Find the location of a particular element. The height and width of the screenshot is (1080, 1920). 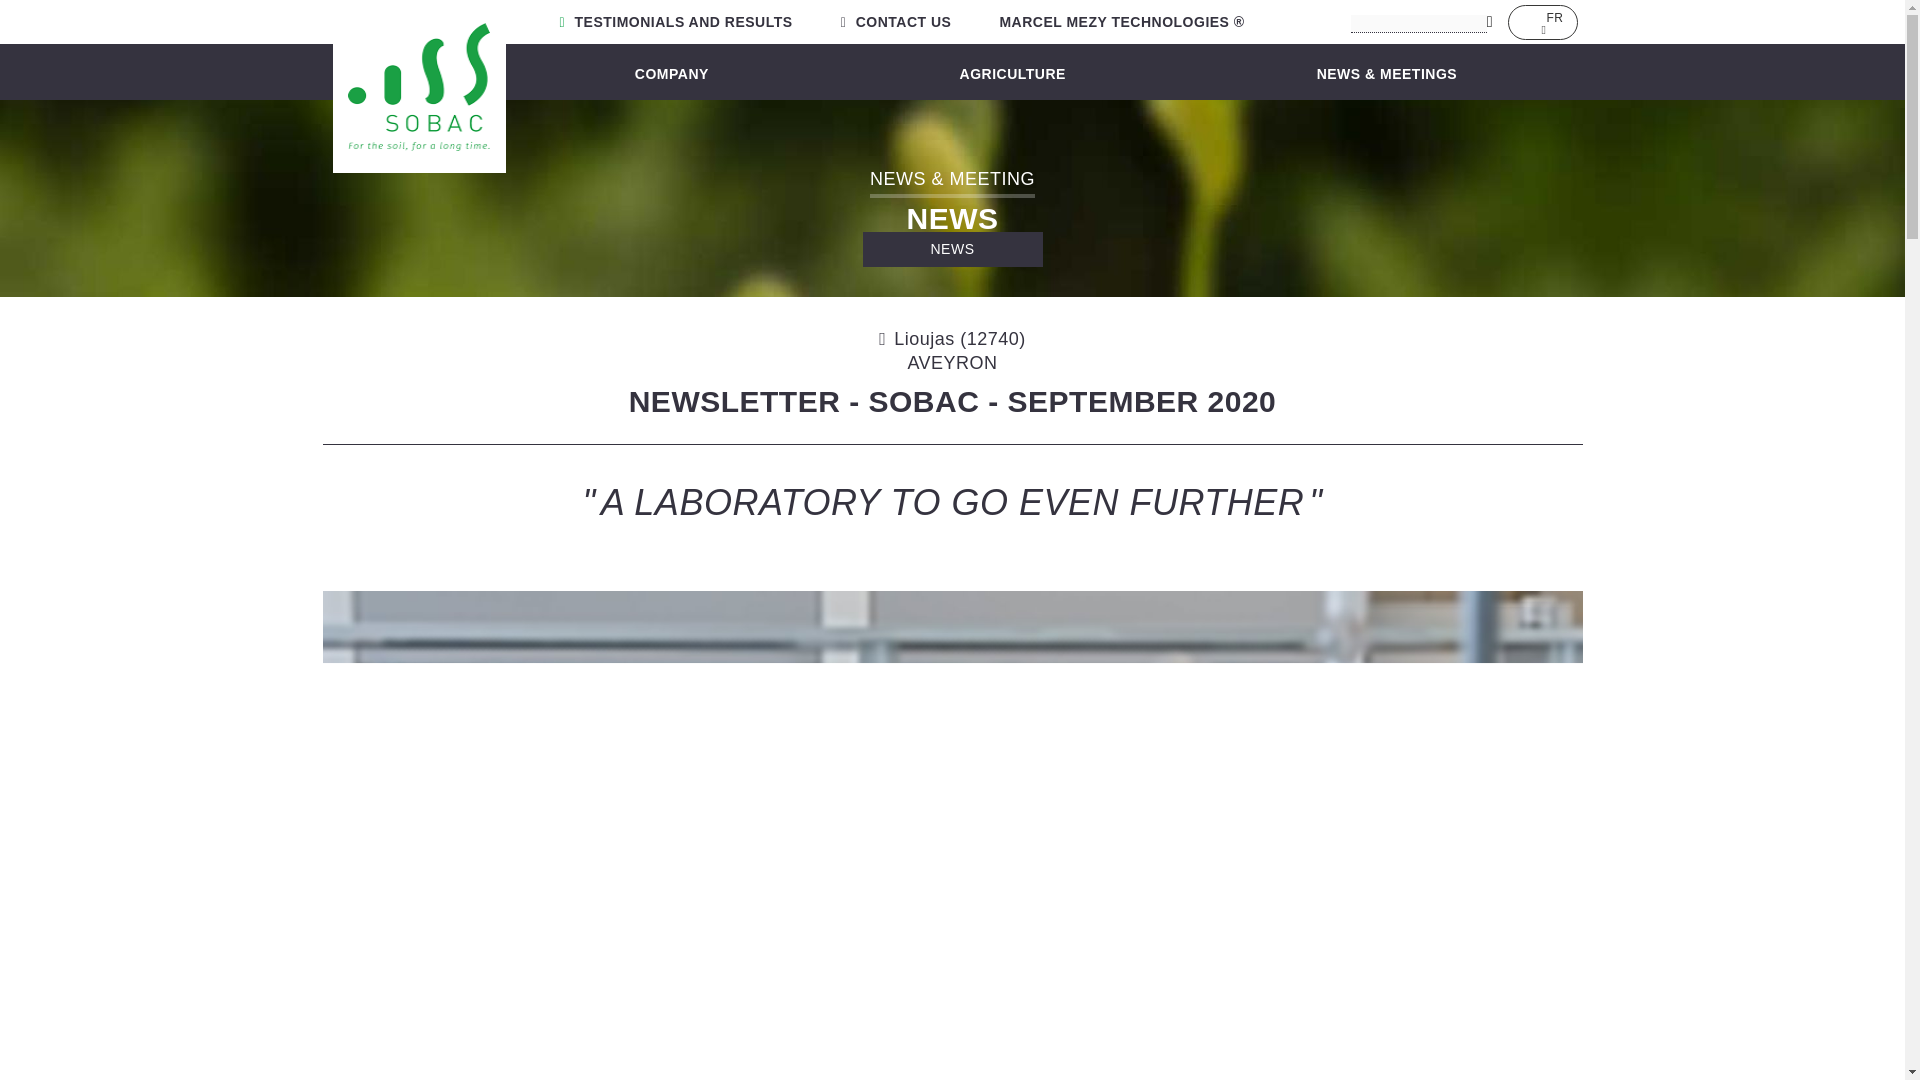

COMPANY is located at coordinates (672, 76).